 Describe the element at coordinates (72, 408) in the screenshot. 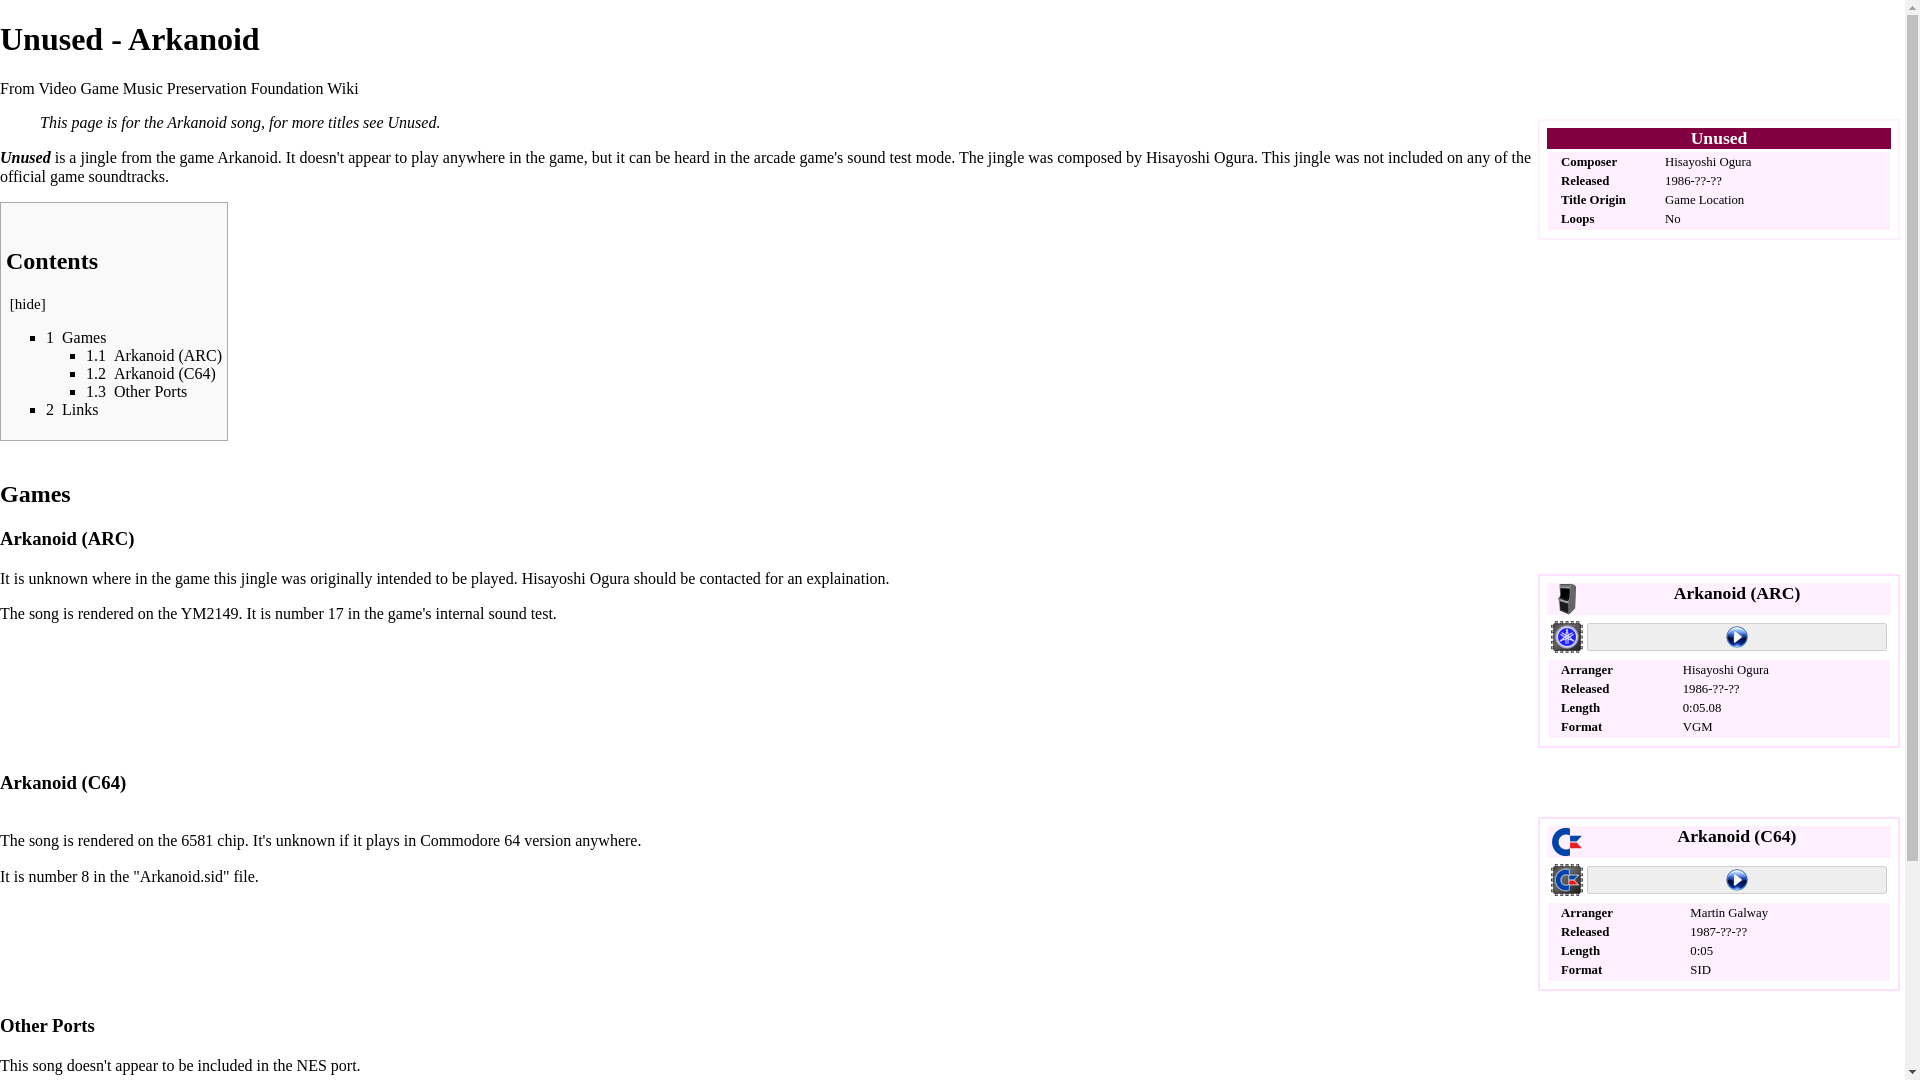

I see `2 Links` at that location.